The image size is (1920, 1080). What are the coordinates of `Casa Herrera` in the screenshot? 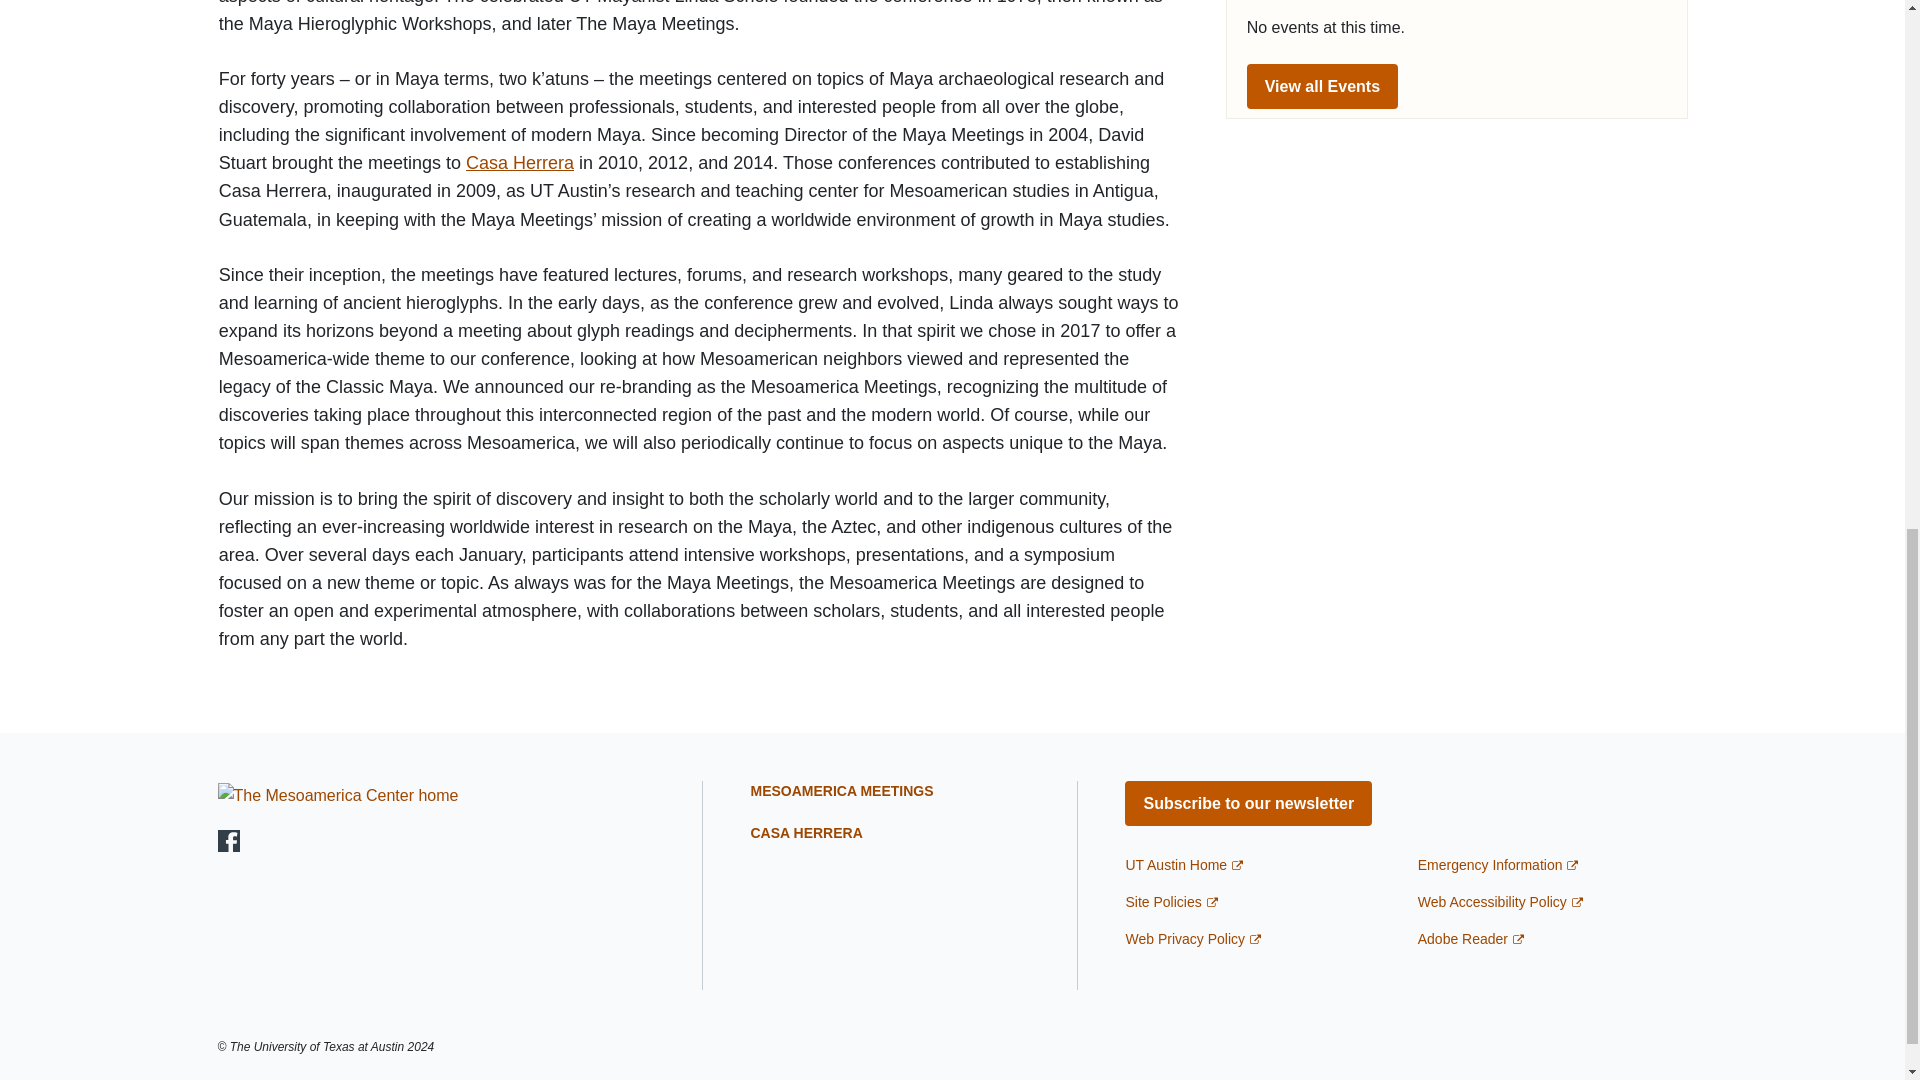 It's located at (520, 162).